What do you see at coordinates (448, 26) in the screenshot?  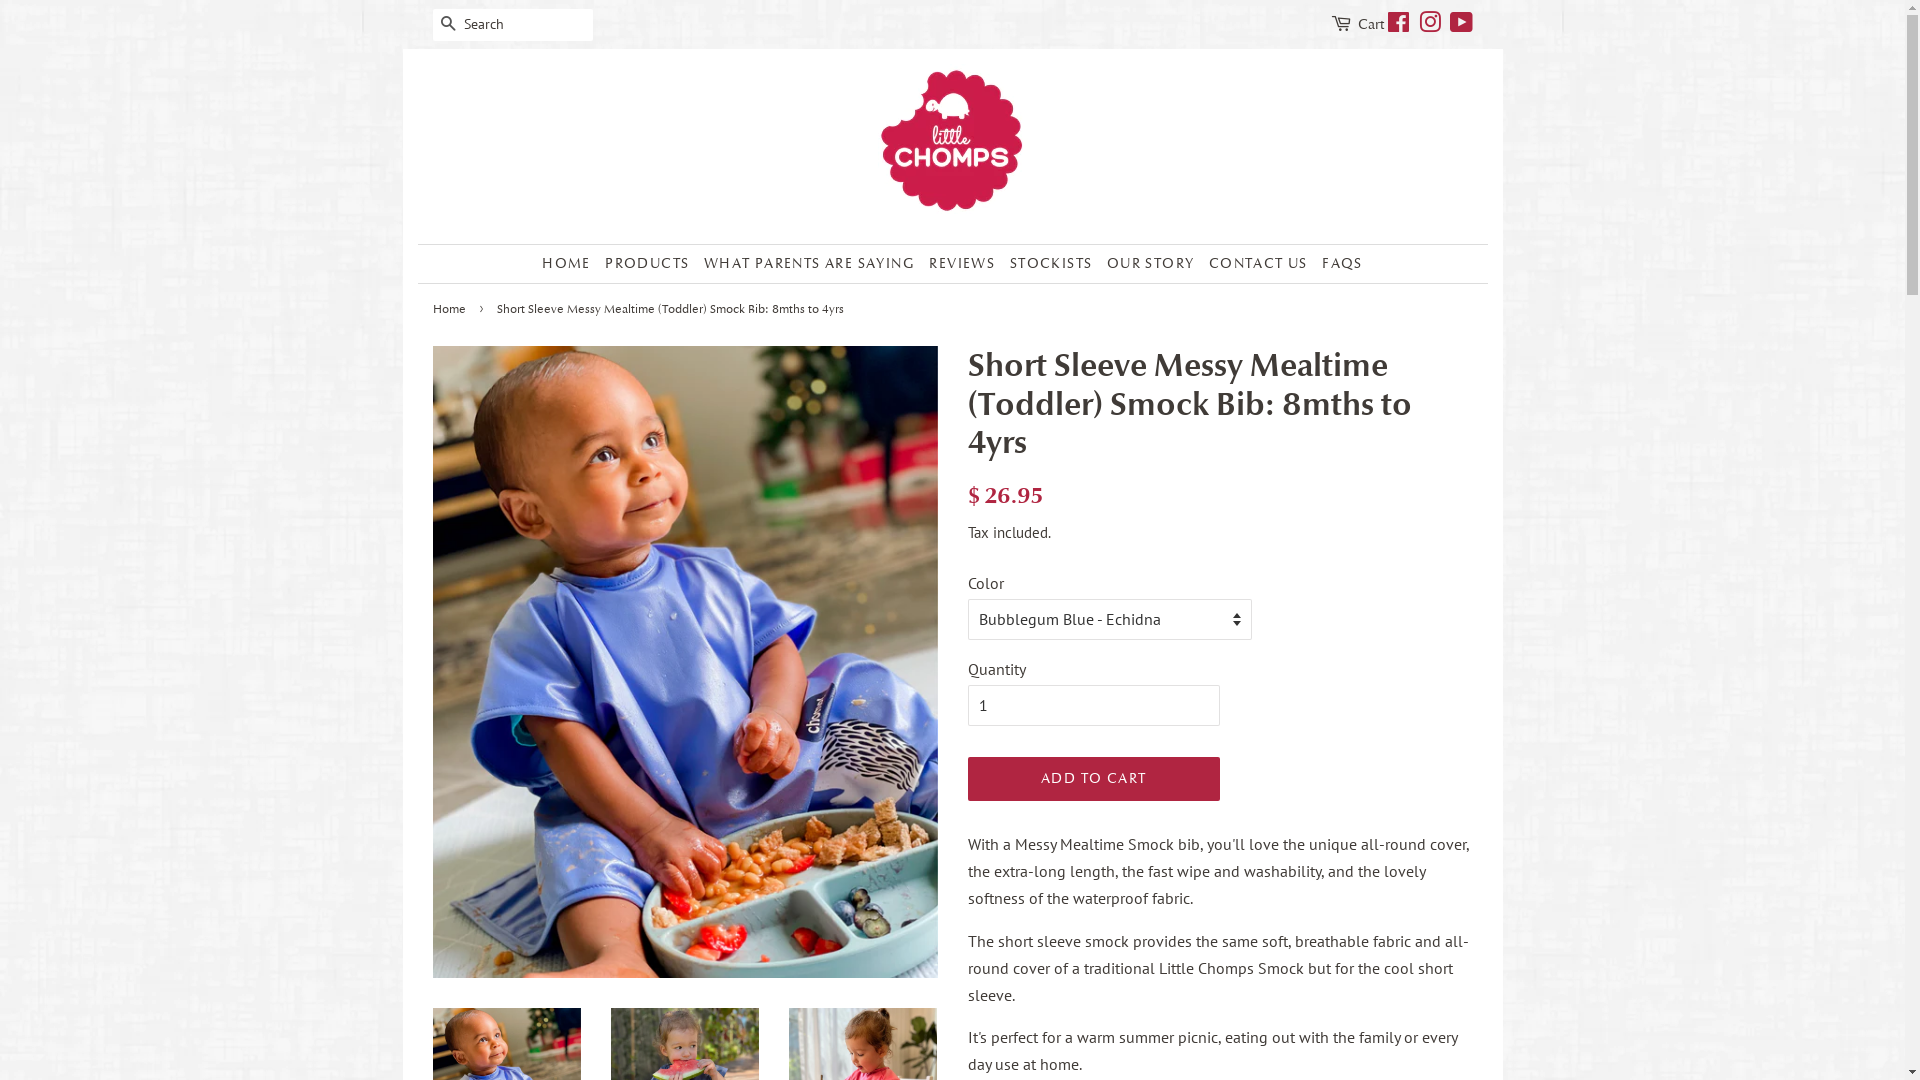 I see `SEARCH` at bounding box center [448, 26].